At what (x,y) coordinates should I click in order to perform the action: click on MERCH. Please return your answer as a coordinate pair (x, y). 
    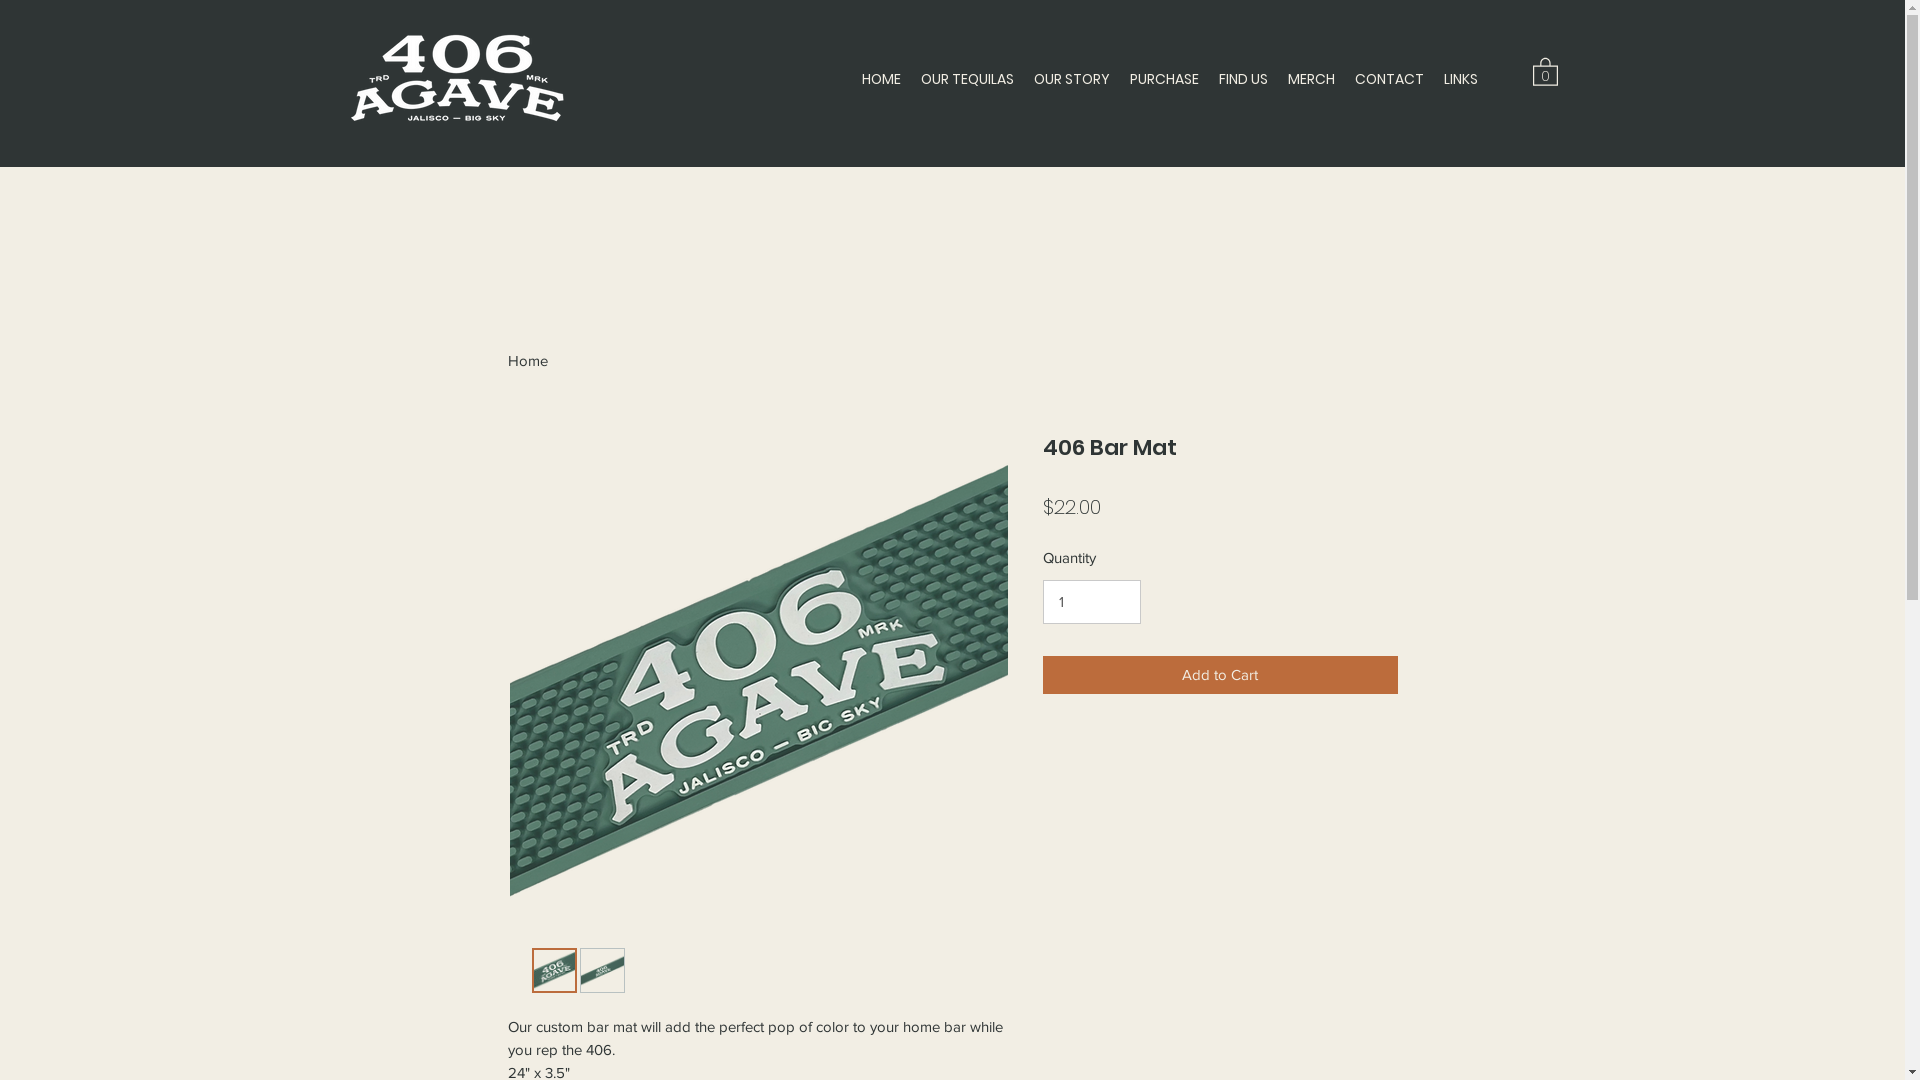
    Looking at the image, I should click on (1312, 79).